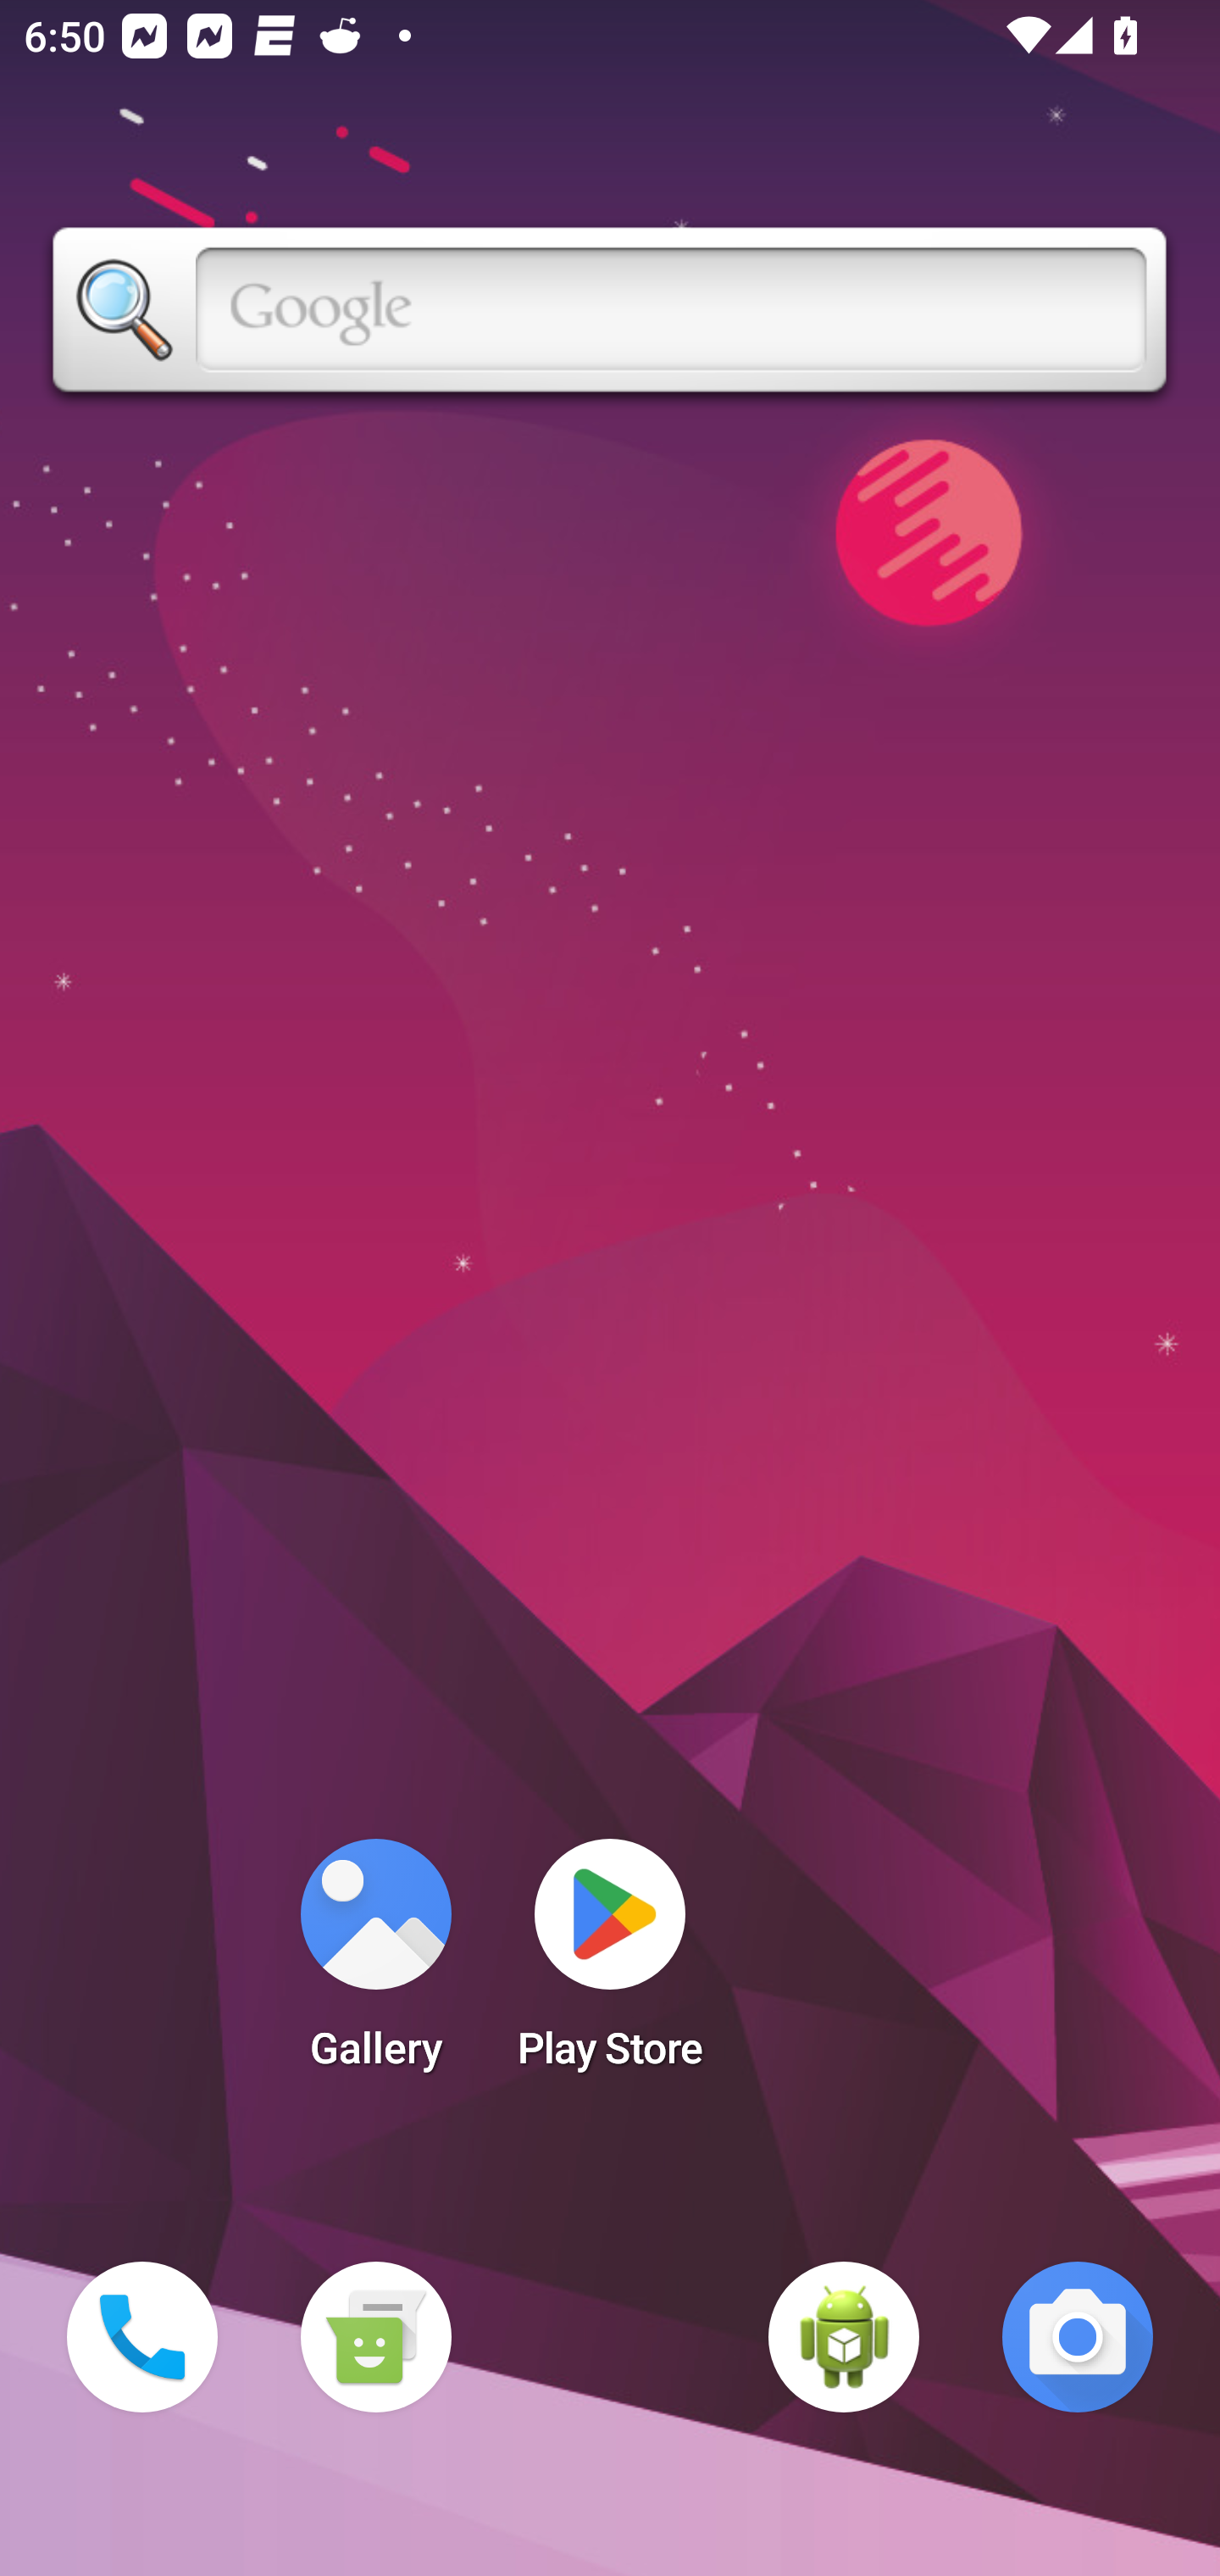  Describe the element at coordinates (1078, 2337) in the screenshot. I see `Camera` at that location.